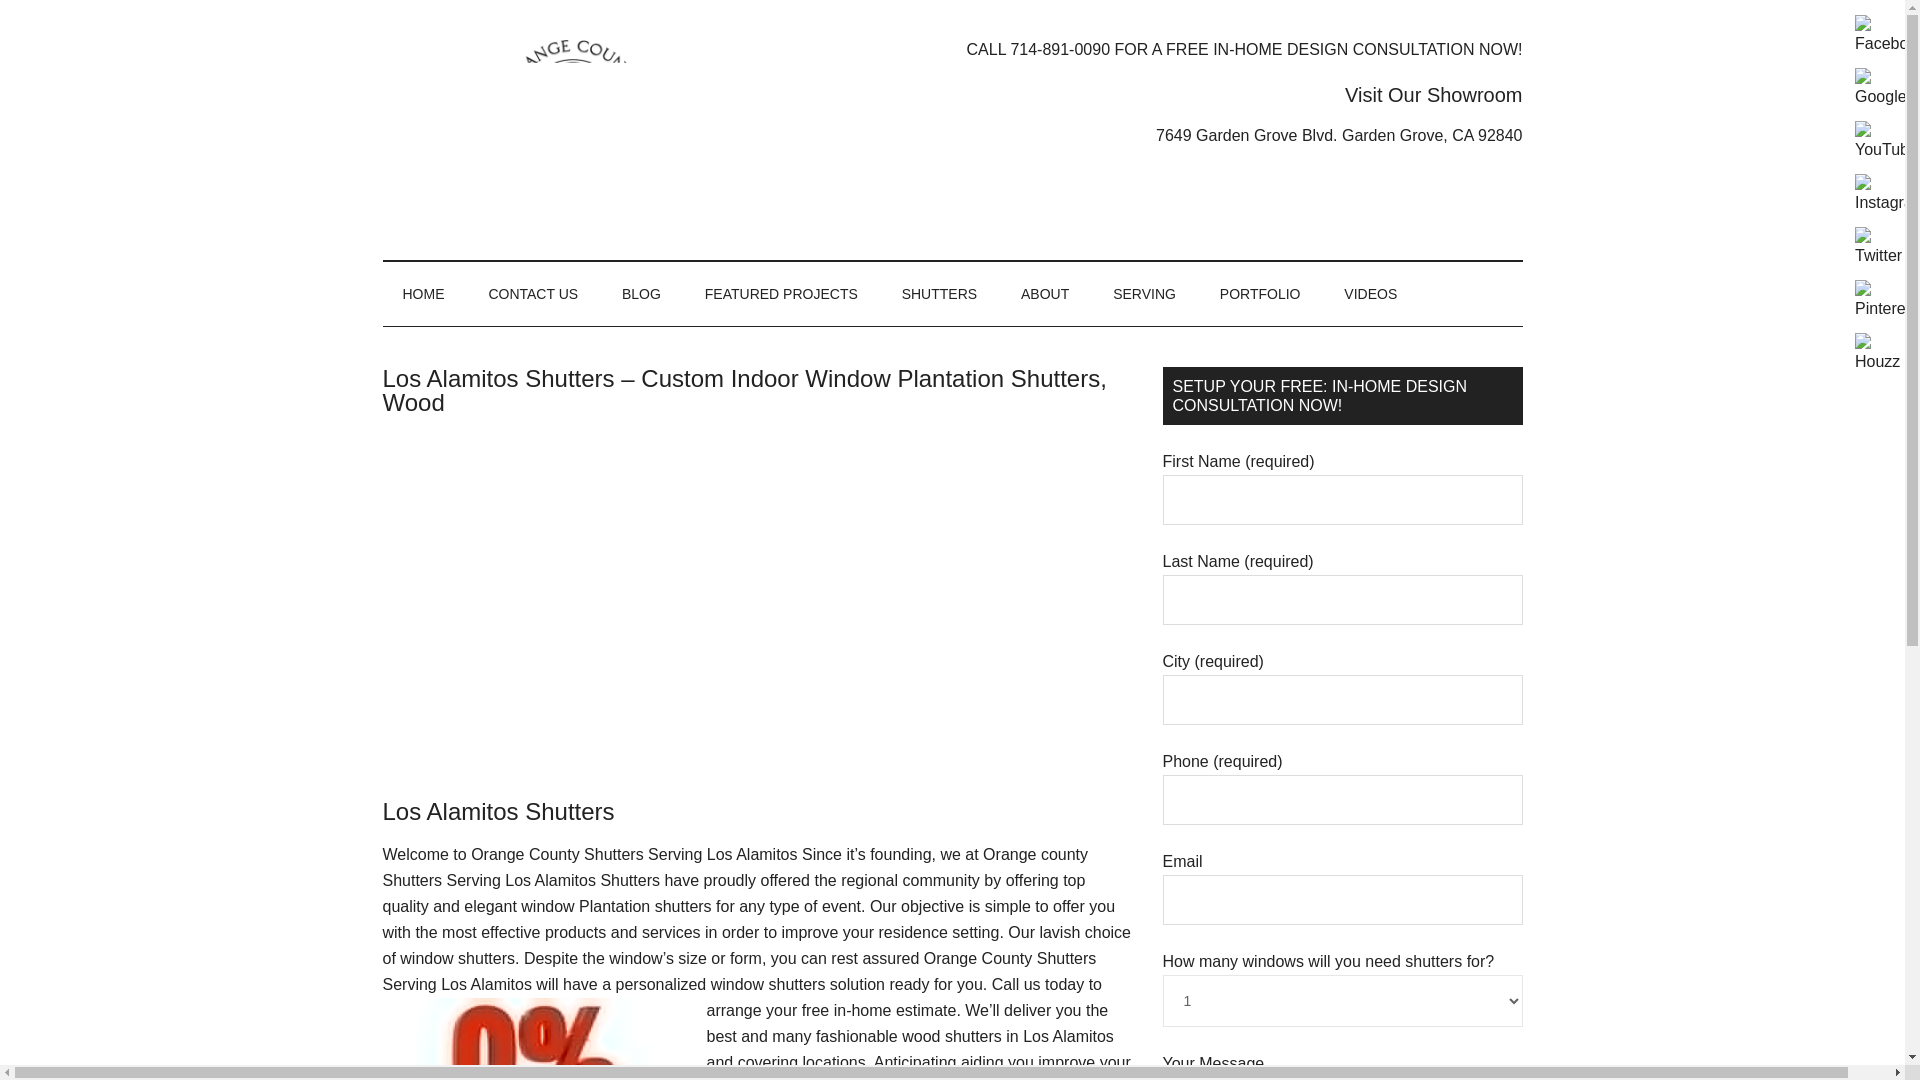 This screenshot has width=1920, height=1080. Describe the element at coordinates (642, 294) in the screenshot. I see `BLOG` at that location.